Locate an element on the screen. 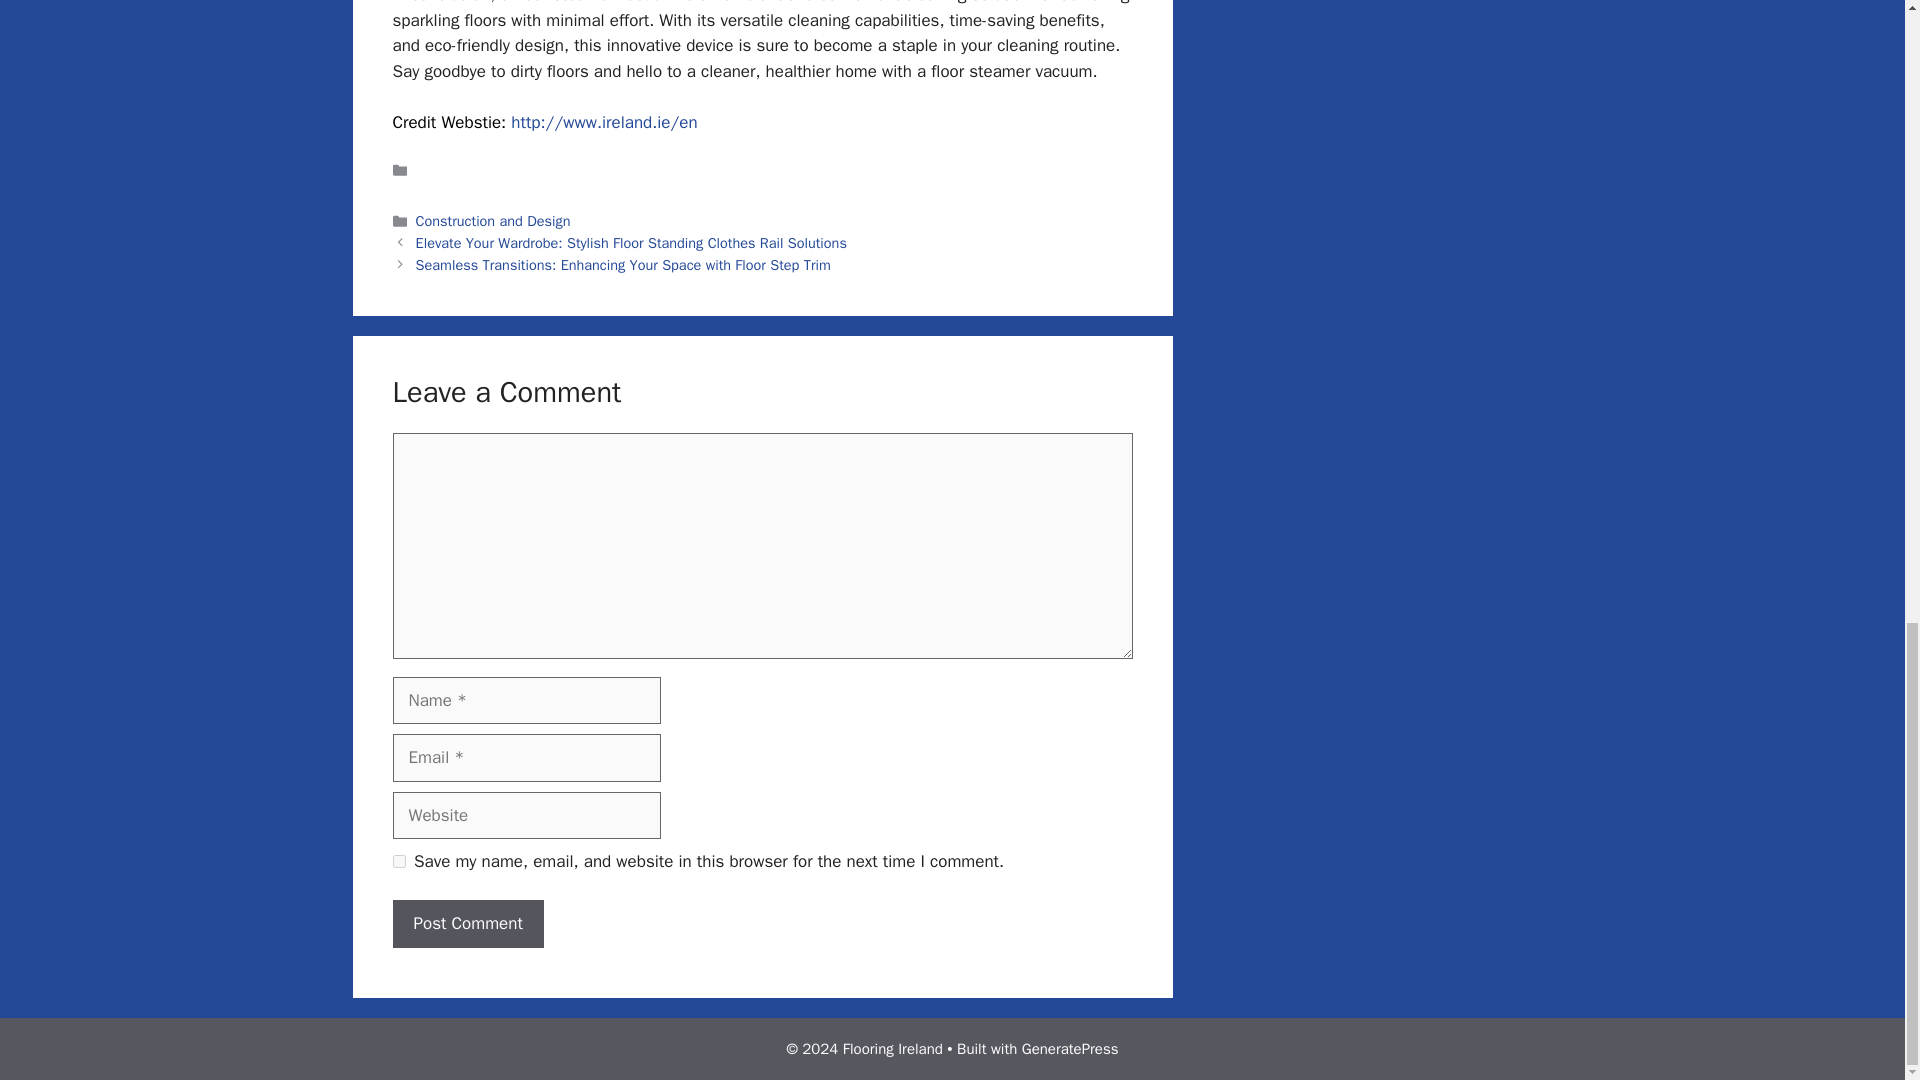 This screenshot has height=1080, width=1920. GeneratePress is located at coordinates (1070, 1049).